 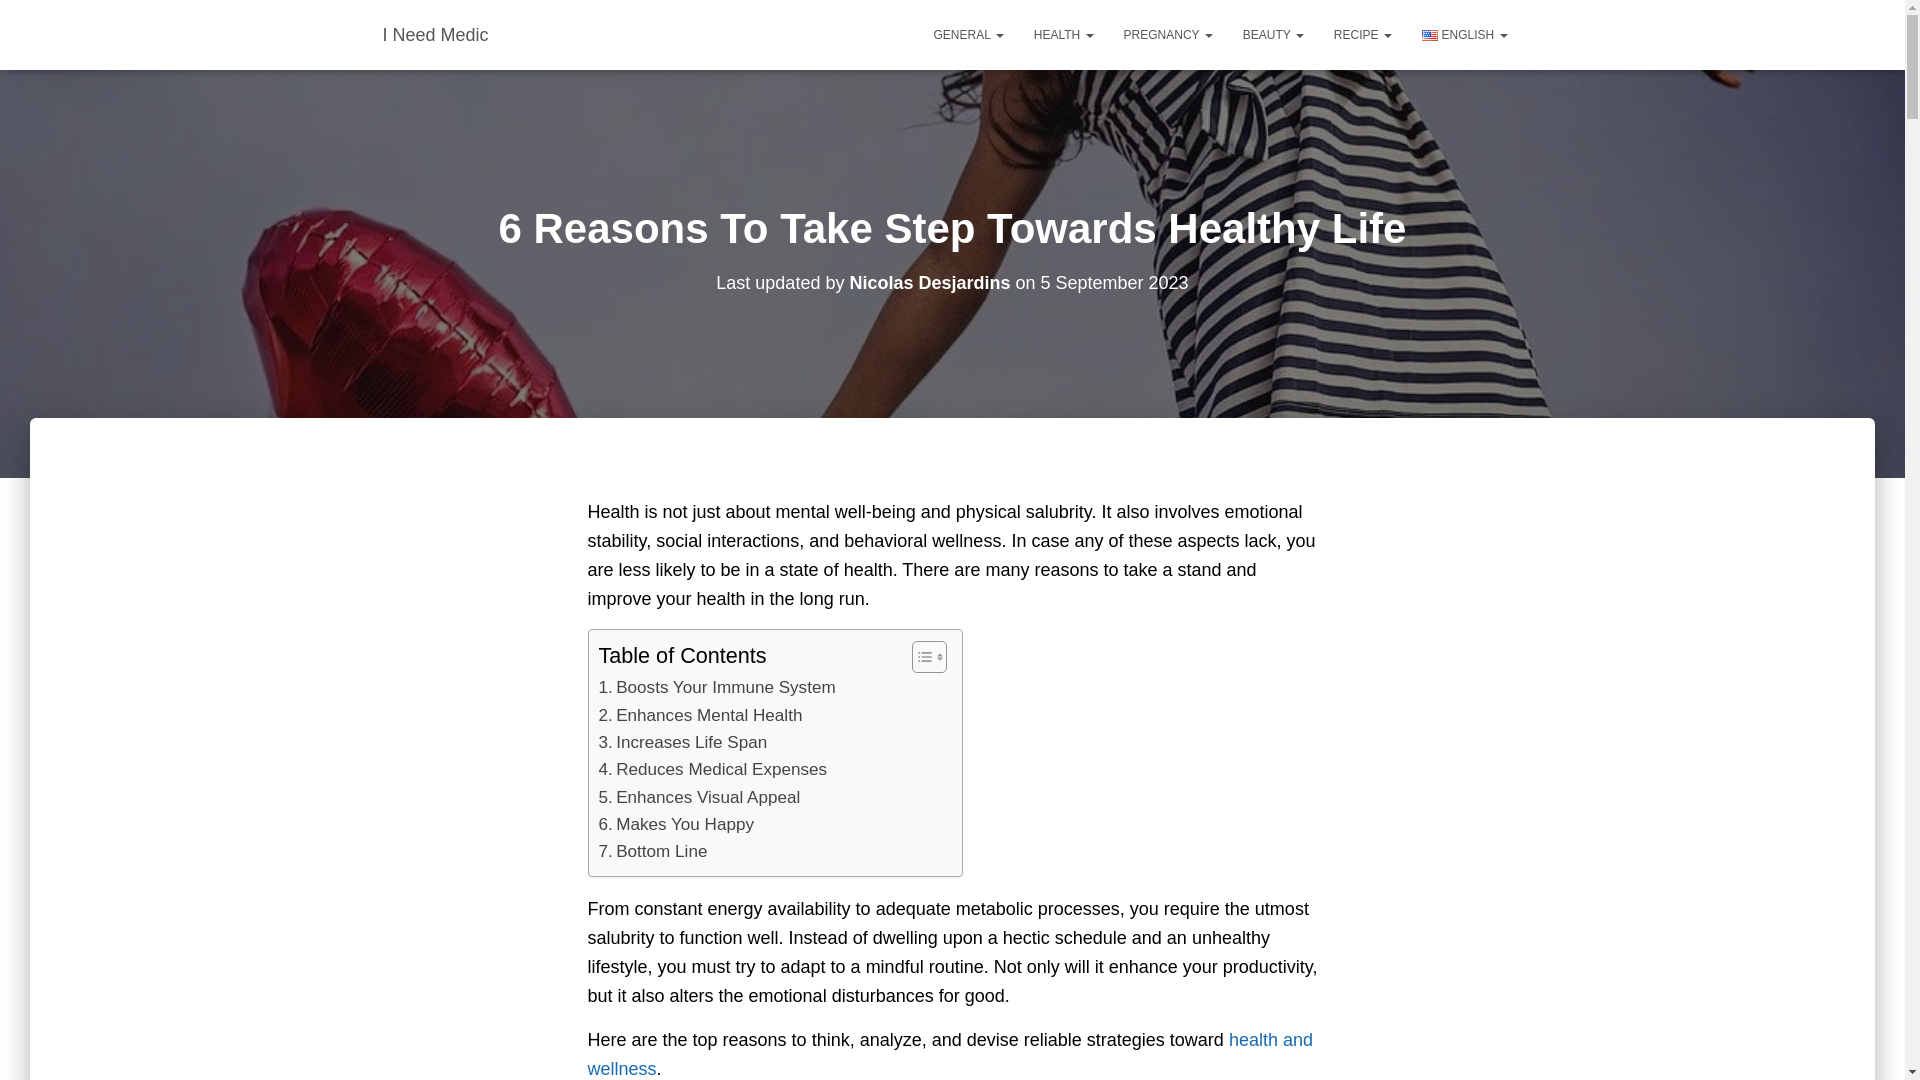 I want to click on Boosts Your Immune System, so click(x=716, y=686).